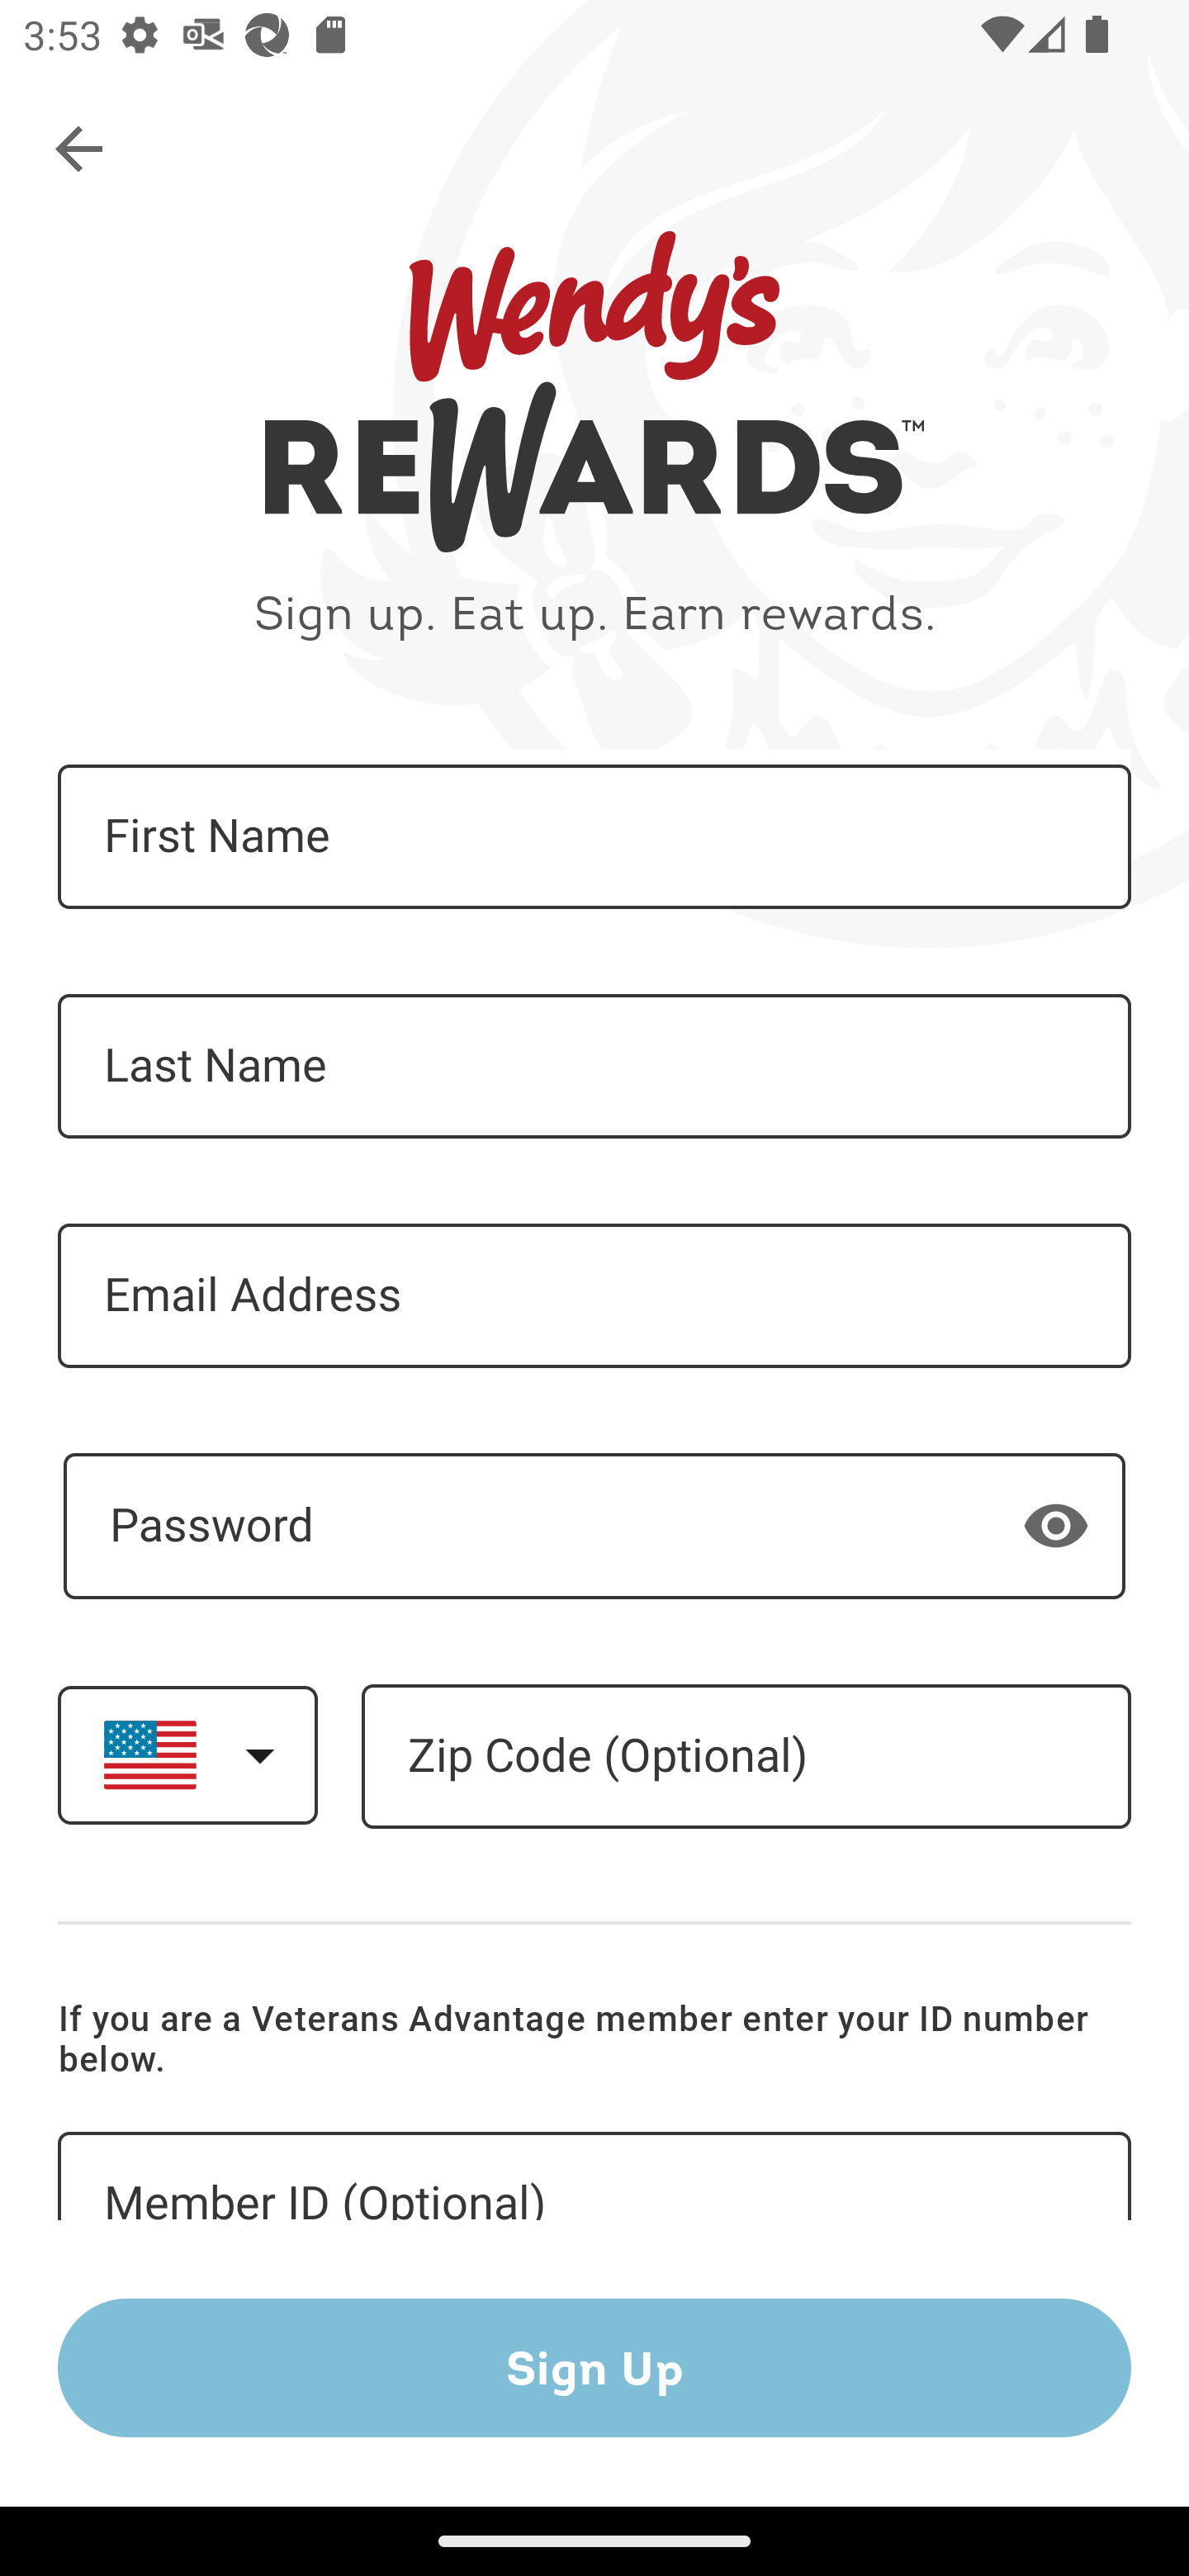 Image resolution: width=1189 pixels, height=2576 pixels. What do you see at coordinates (1056, 1524) in the screenshot?
I see `Show password` at bounding box center [1056, 1524].